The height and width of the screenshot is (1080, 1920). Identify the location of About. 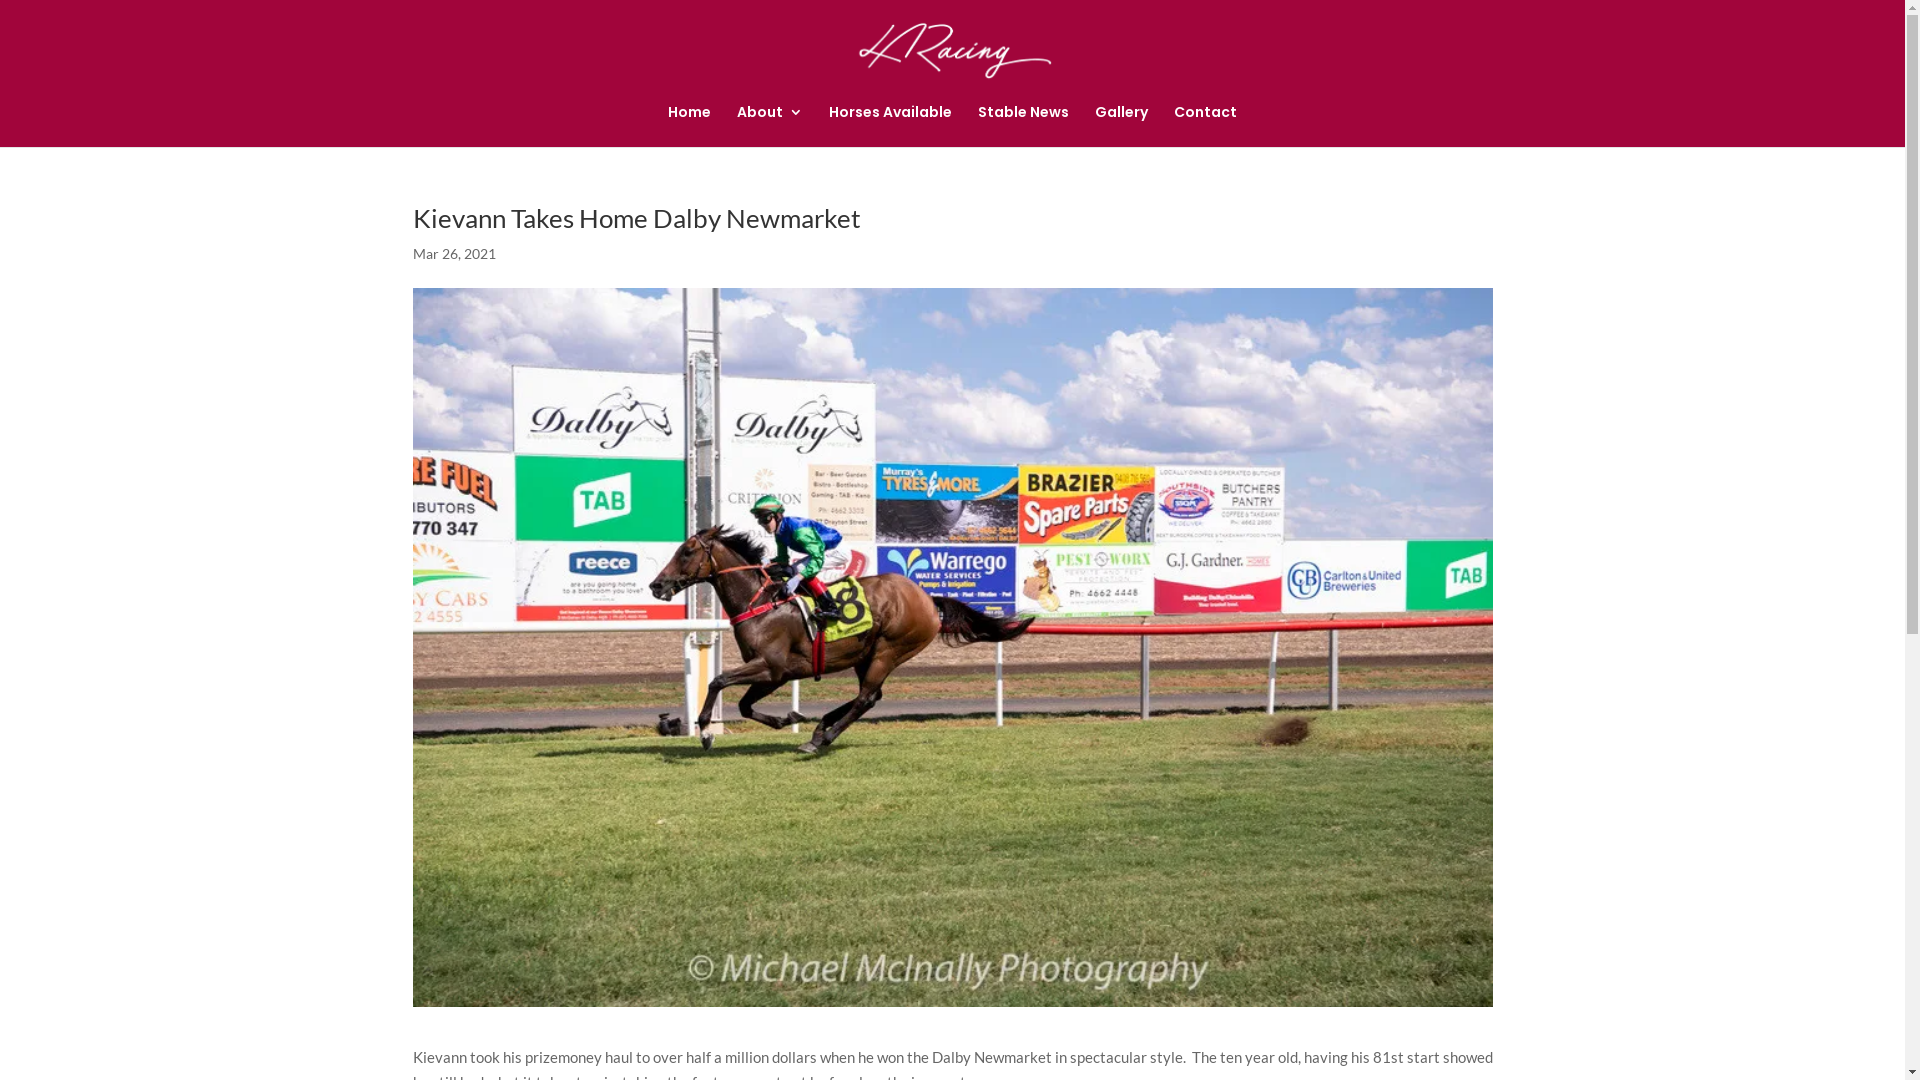
(770, 126).